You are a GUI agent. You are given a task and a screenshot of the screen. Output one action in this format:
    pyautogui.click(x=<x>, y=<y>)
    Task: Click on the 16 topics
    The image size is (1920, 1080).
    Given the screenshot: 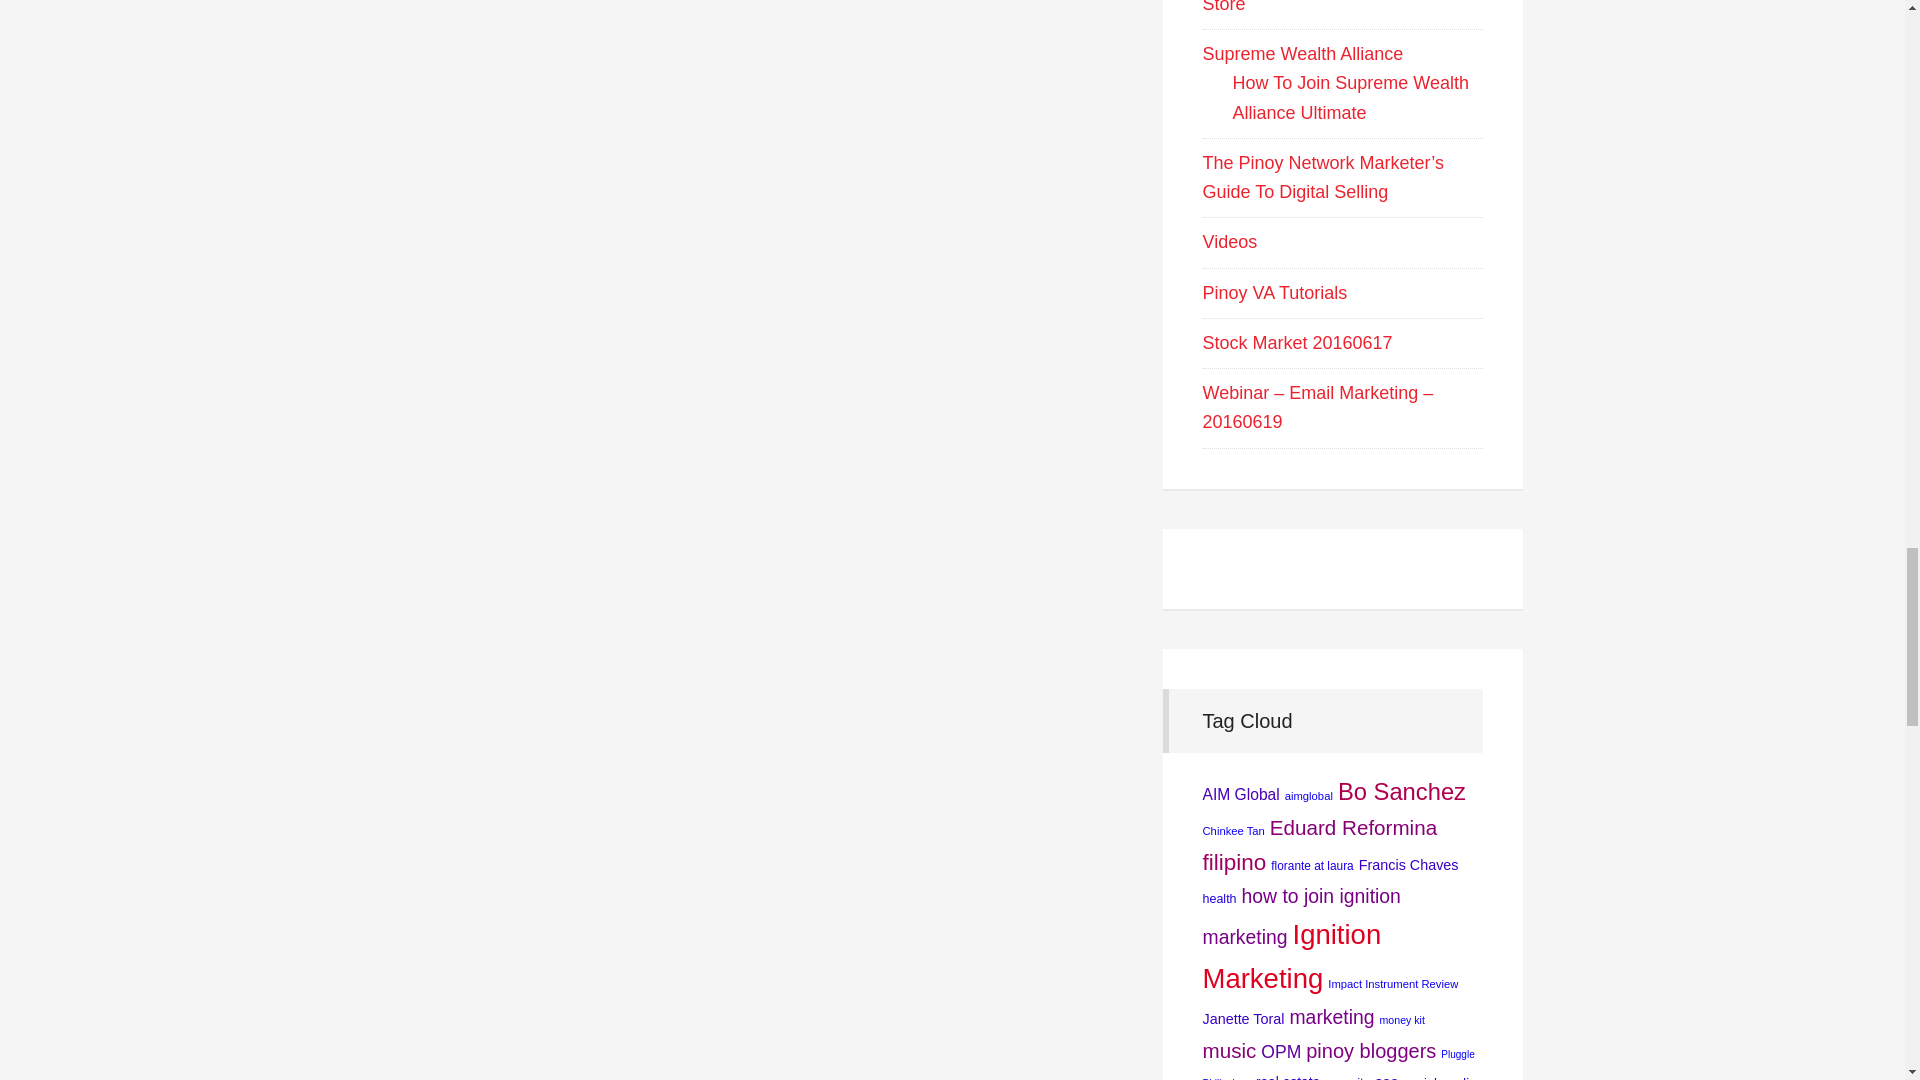 What is the action you would take?
    pyautogui.click(x=1331, y=1016)
    